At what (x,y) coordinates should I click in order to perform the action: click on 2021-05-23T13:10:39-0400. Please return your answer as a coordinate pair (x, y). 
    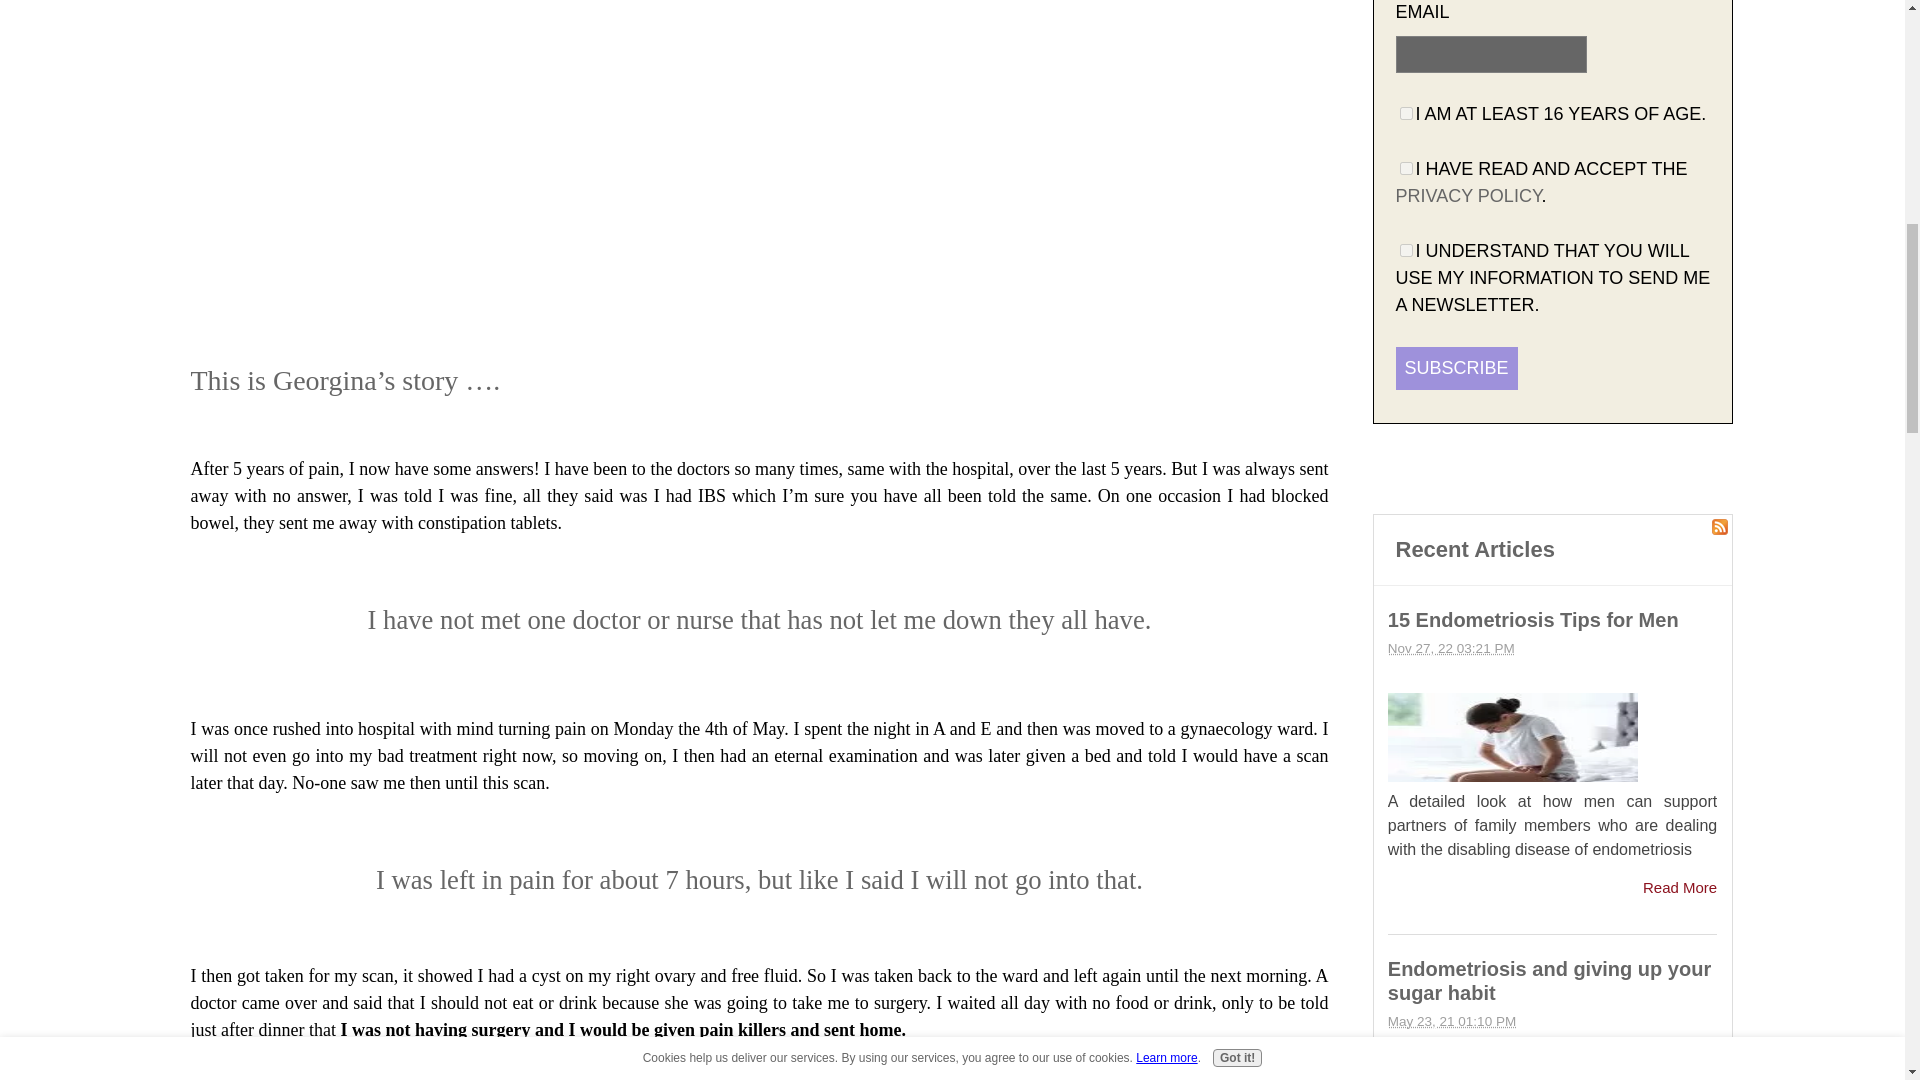
    Looking at the image, I should click on (1452, 1022).